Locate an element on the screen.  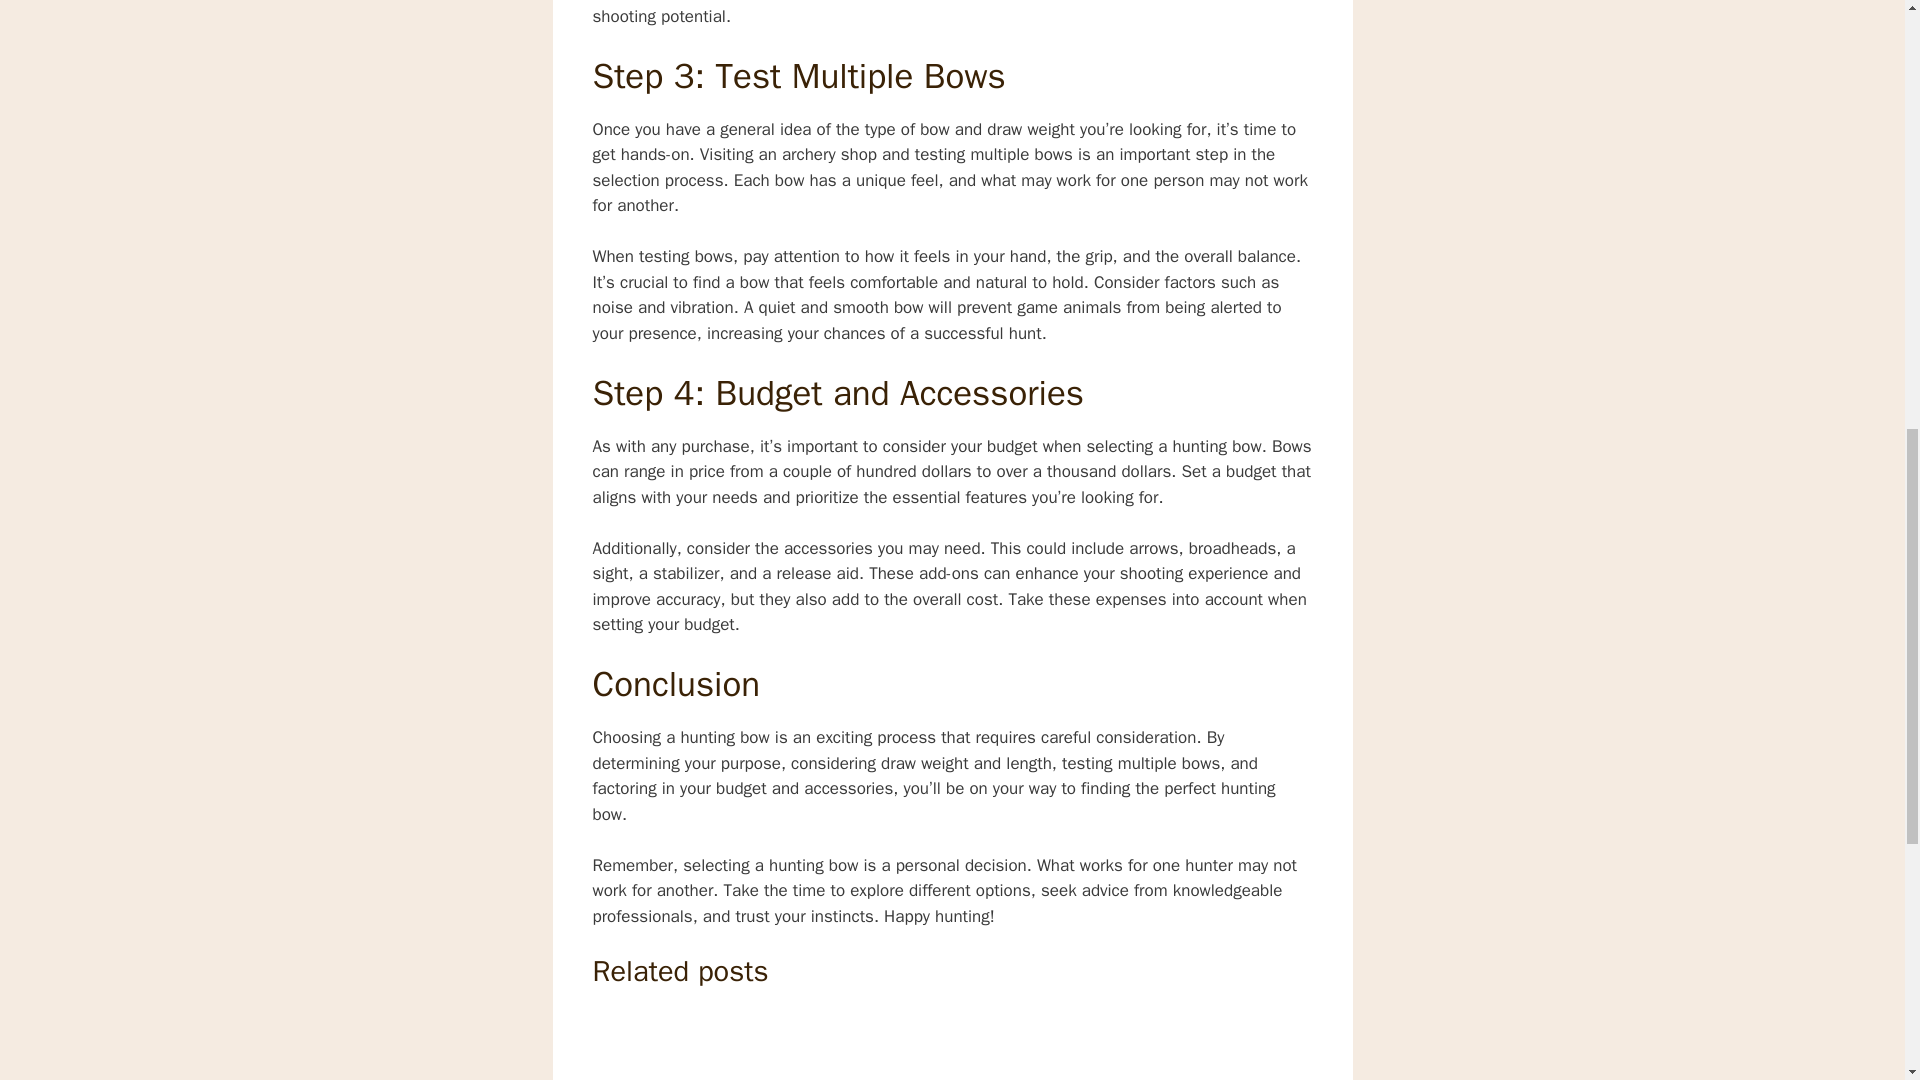
How To Hold A Hunting Bow is located at coordinates (1156, 1044).